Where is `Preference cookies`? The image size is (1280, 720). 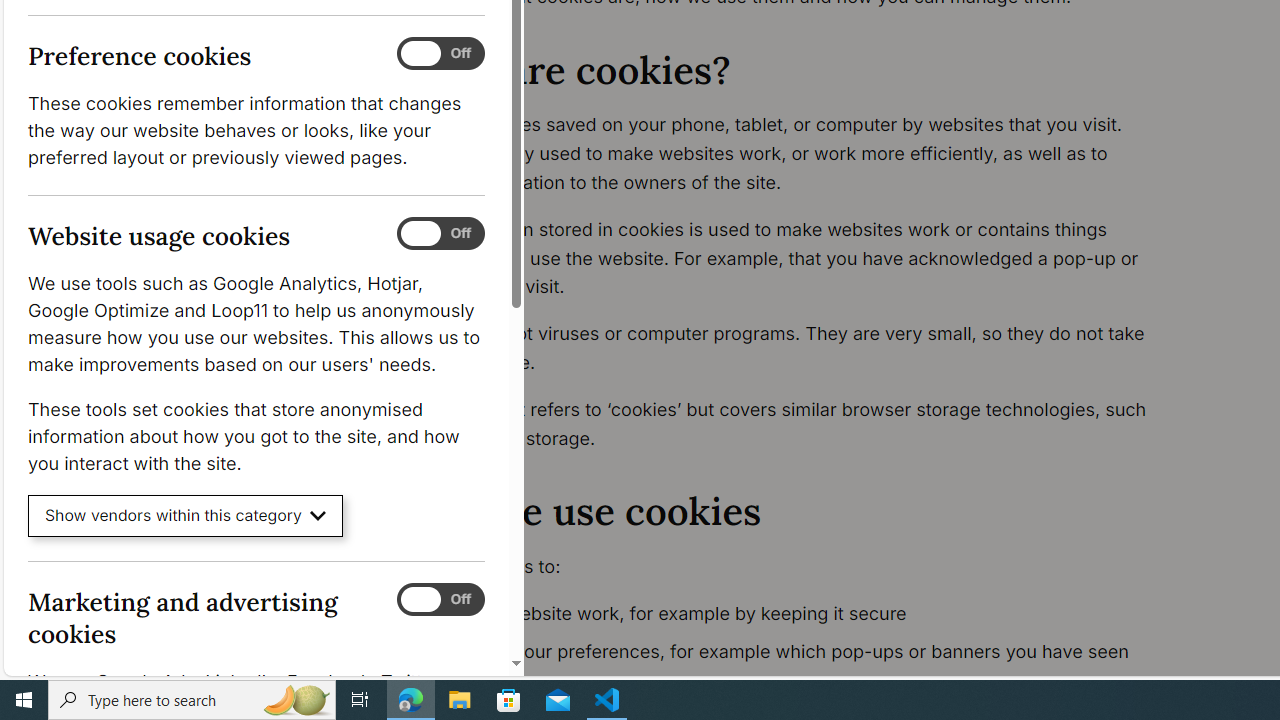
Preference cookies is located at coordinates (440, 54).